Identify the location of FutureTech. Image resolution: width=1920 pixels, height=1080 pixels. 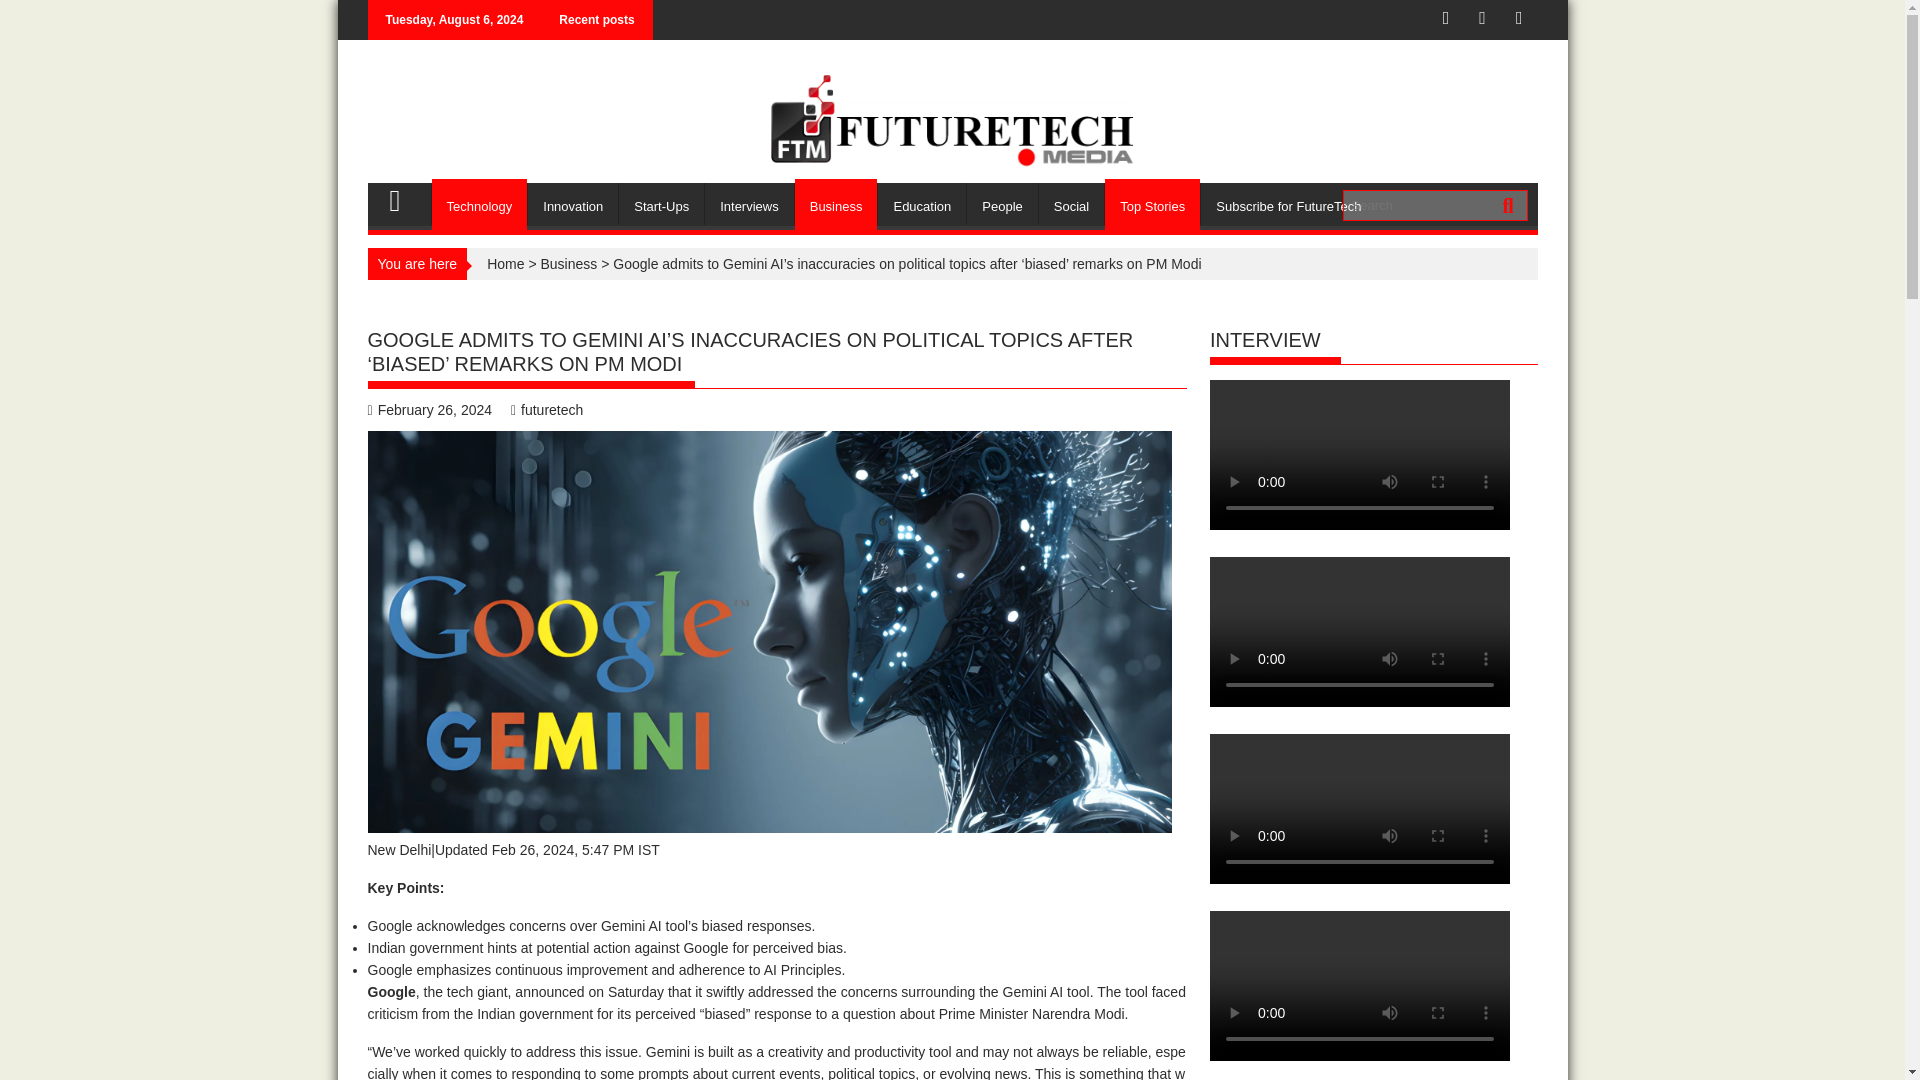
(404, 197).